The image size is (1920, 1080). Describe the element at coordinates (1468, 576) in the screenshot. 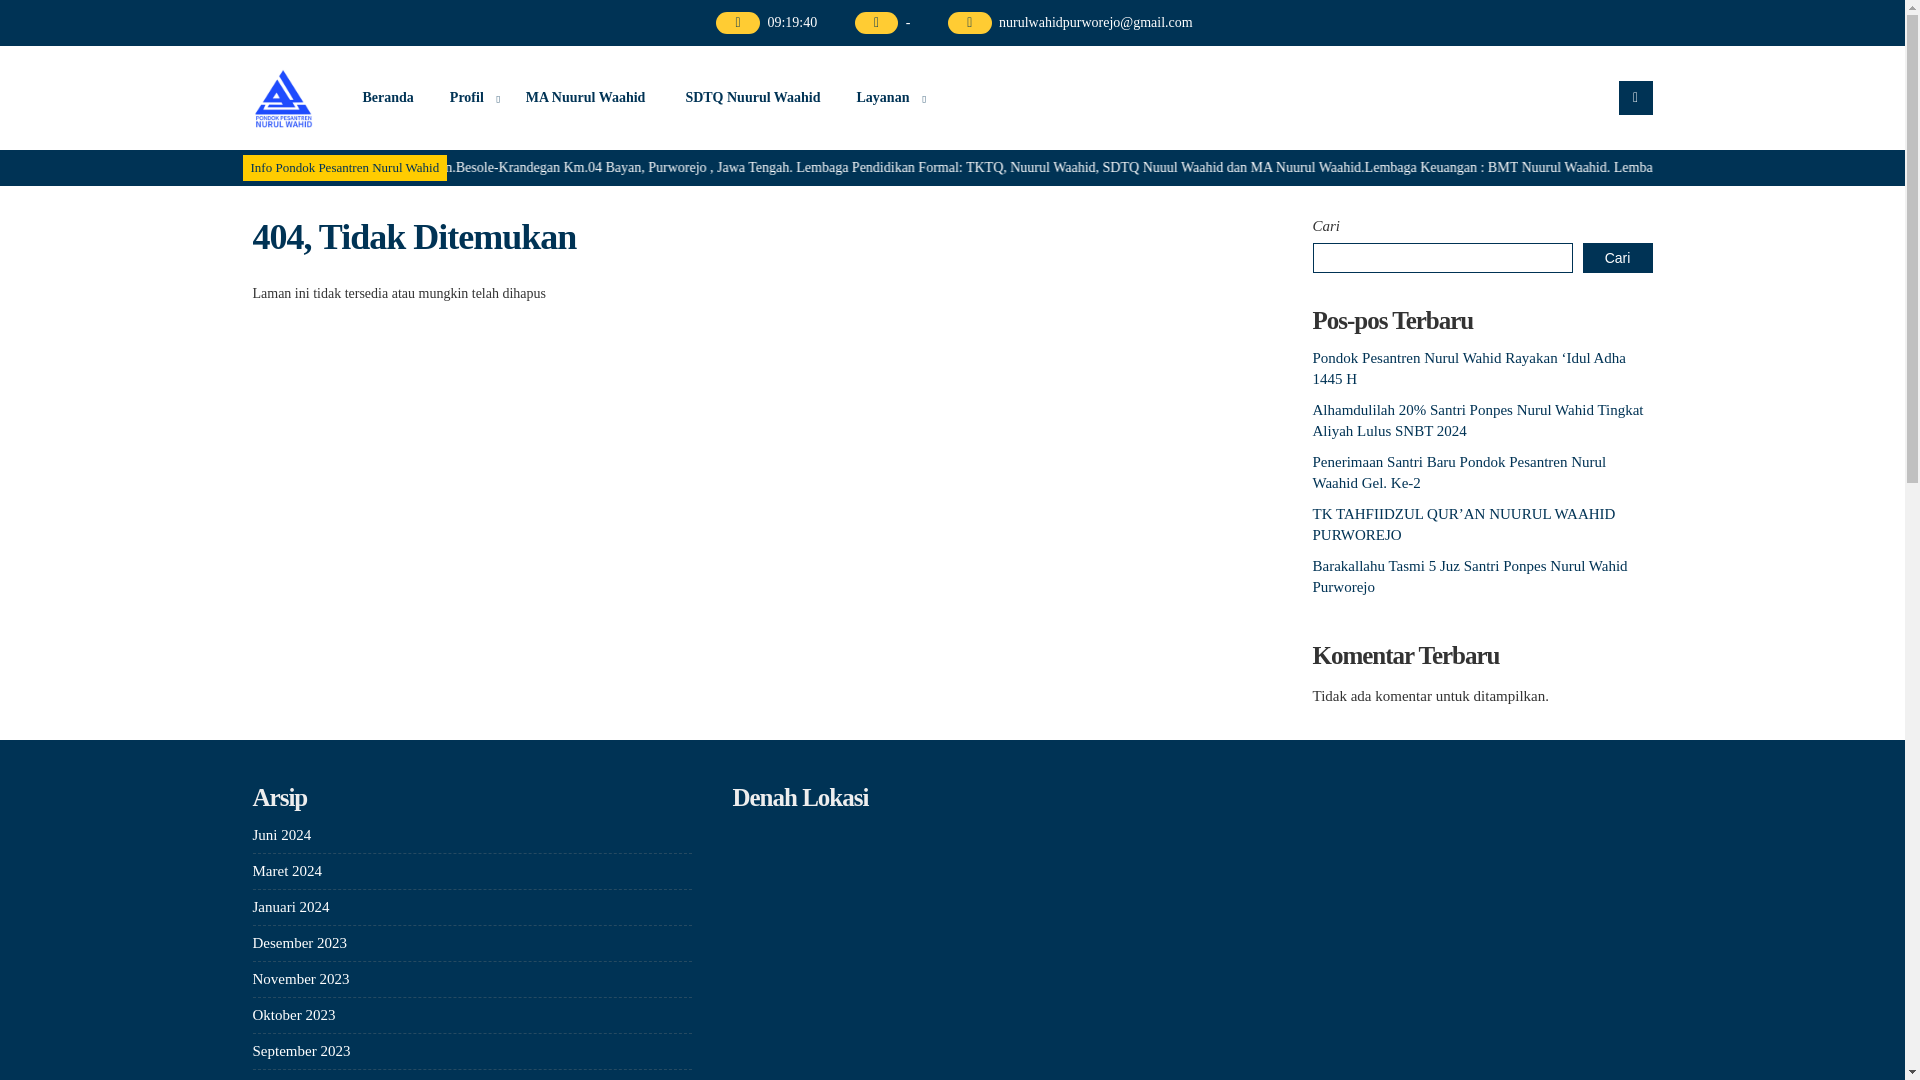

I see `Barakallahu Tasmi 5 Juz Santri Ponpes Nurul Wahid Purworejo` at that location.